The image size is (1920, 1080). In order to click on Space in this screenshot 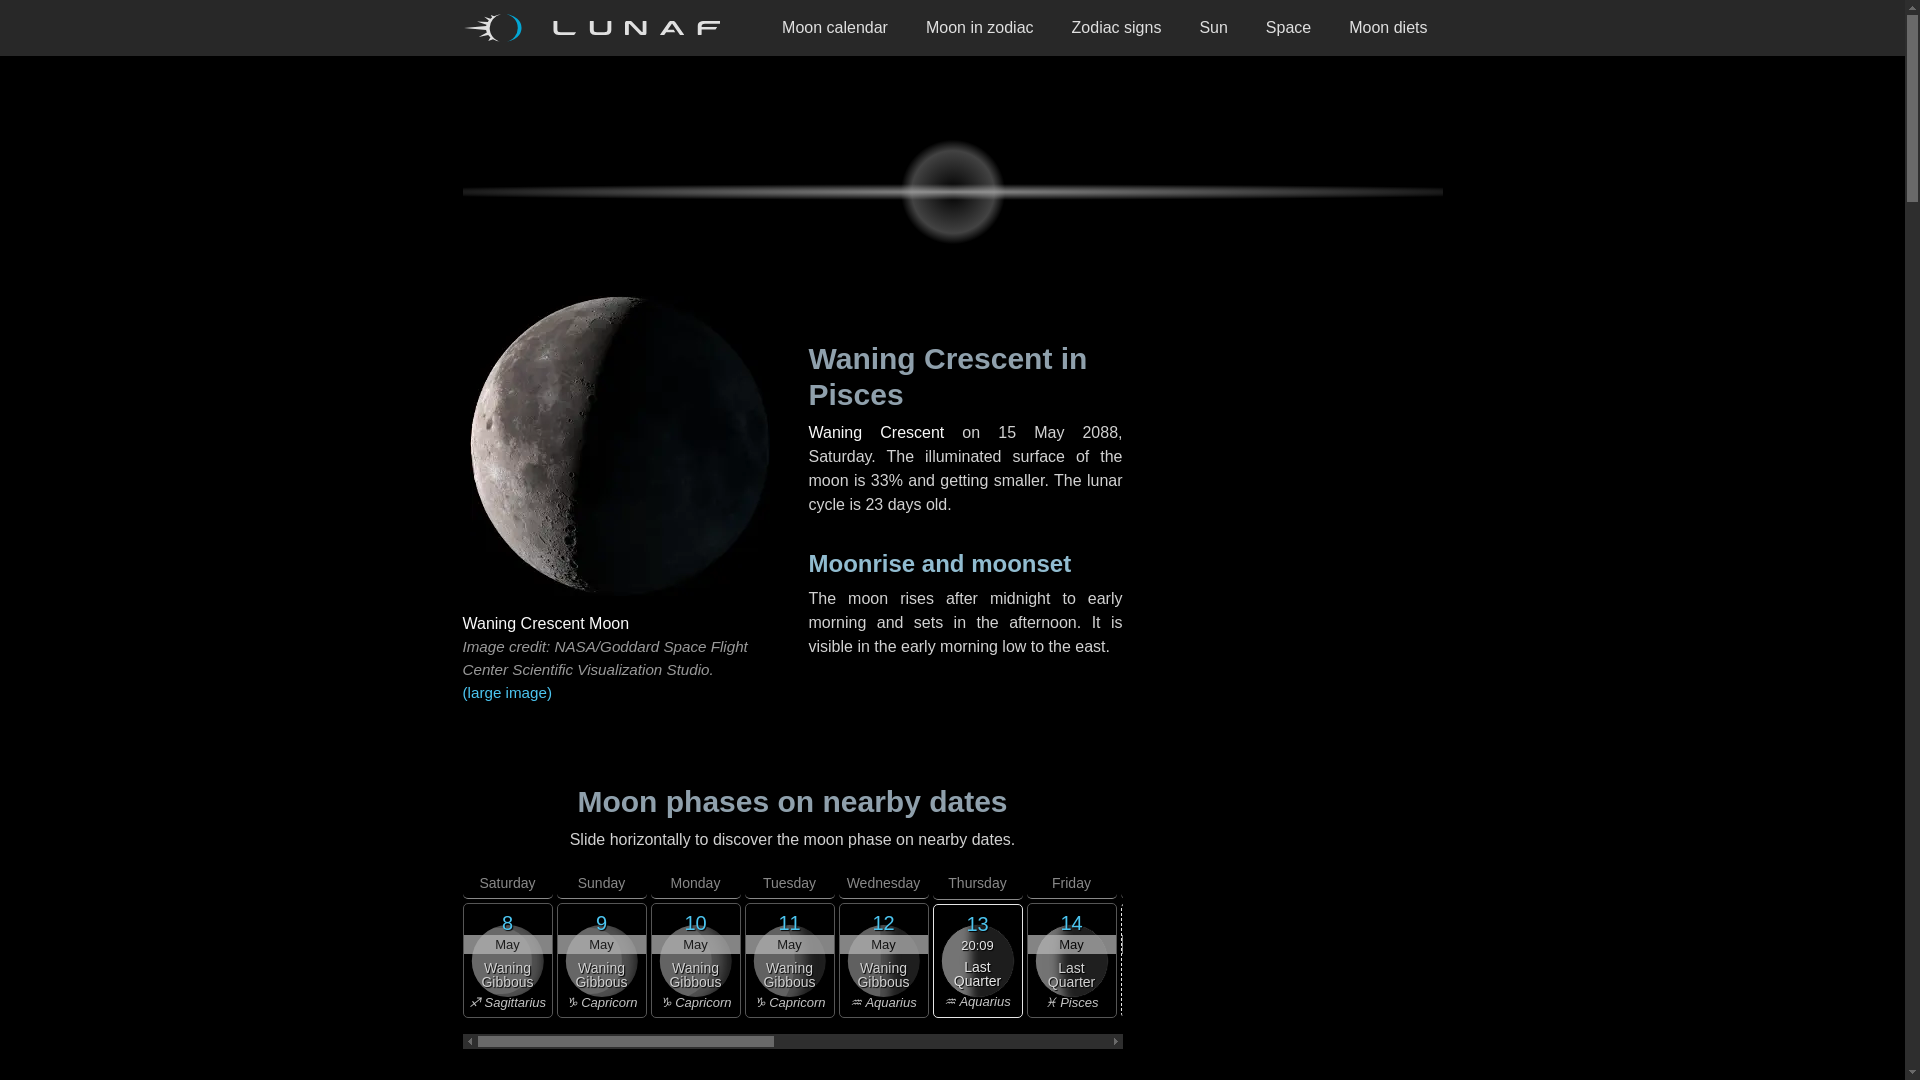, I will do `click(1288, 28)`.